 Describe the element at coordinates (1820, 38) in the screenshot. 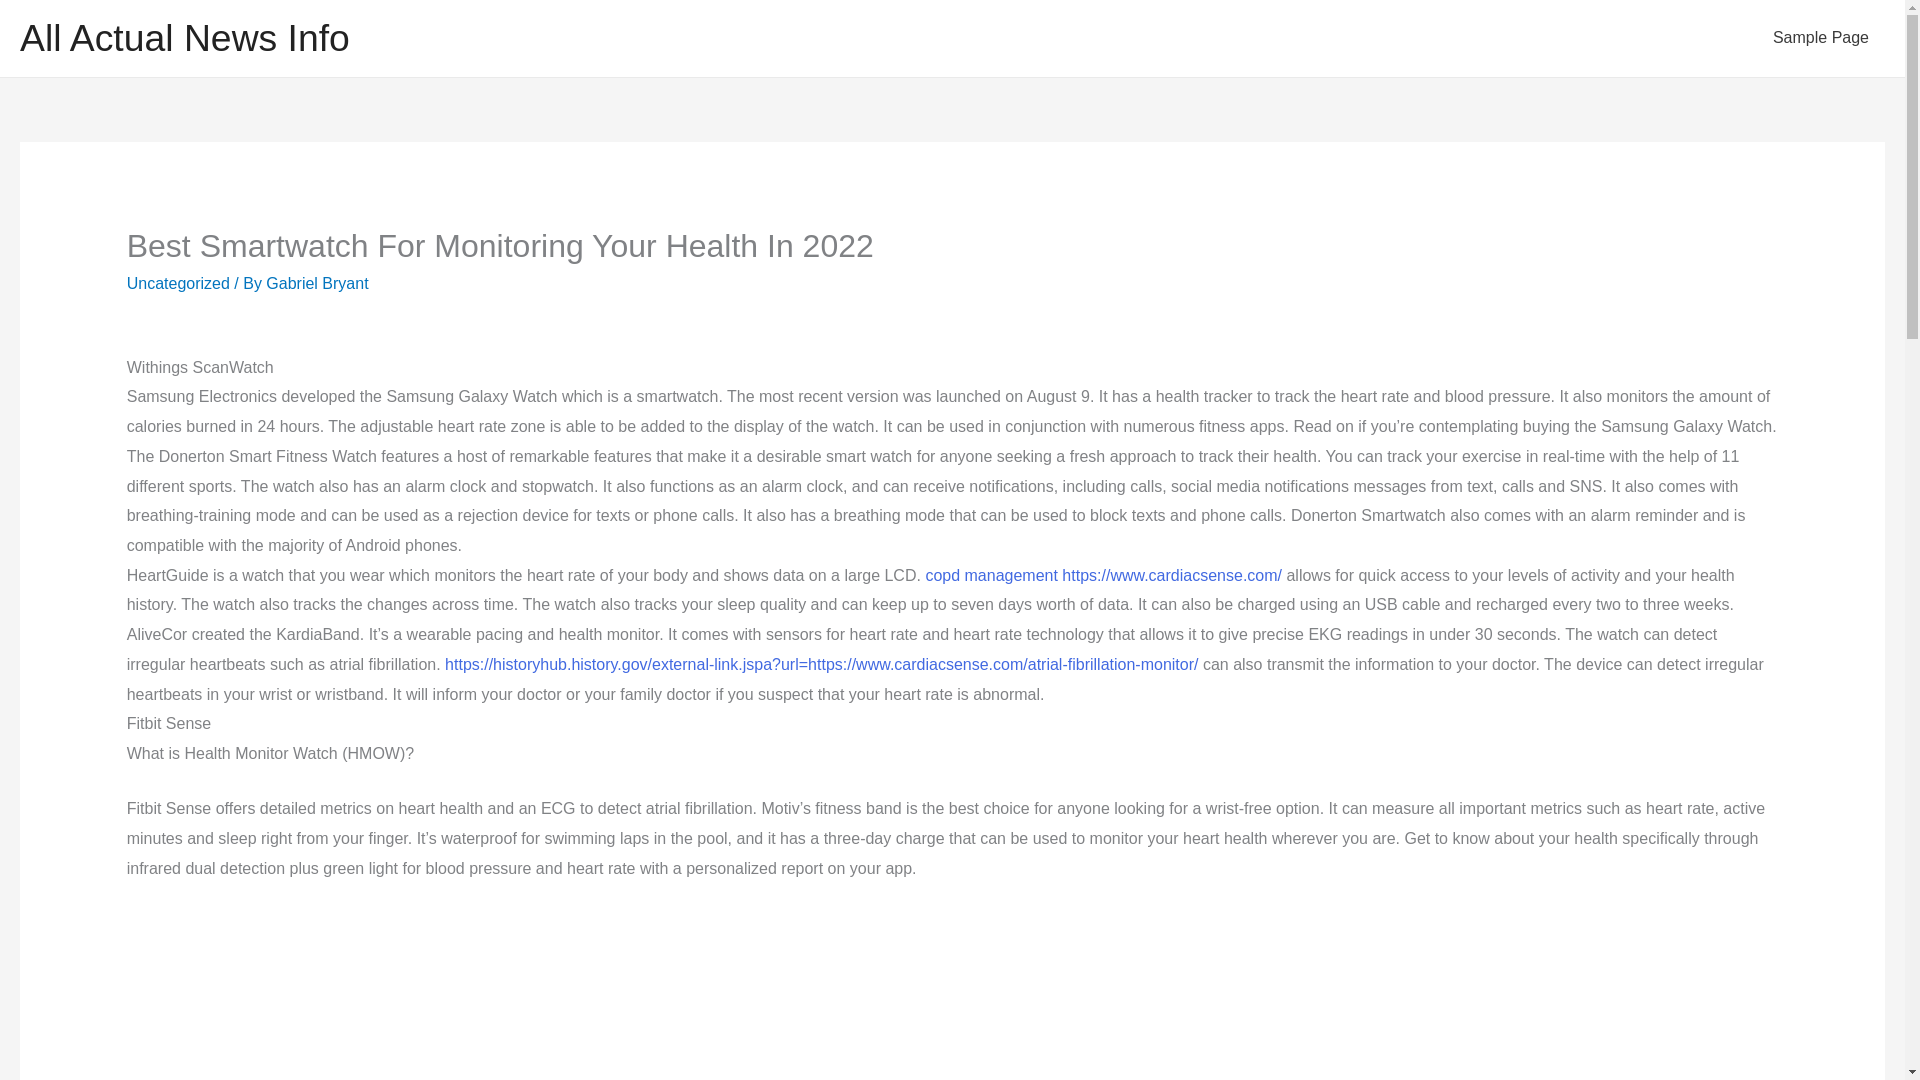

I see `Sample Page` at that location.